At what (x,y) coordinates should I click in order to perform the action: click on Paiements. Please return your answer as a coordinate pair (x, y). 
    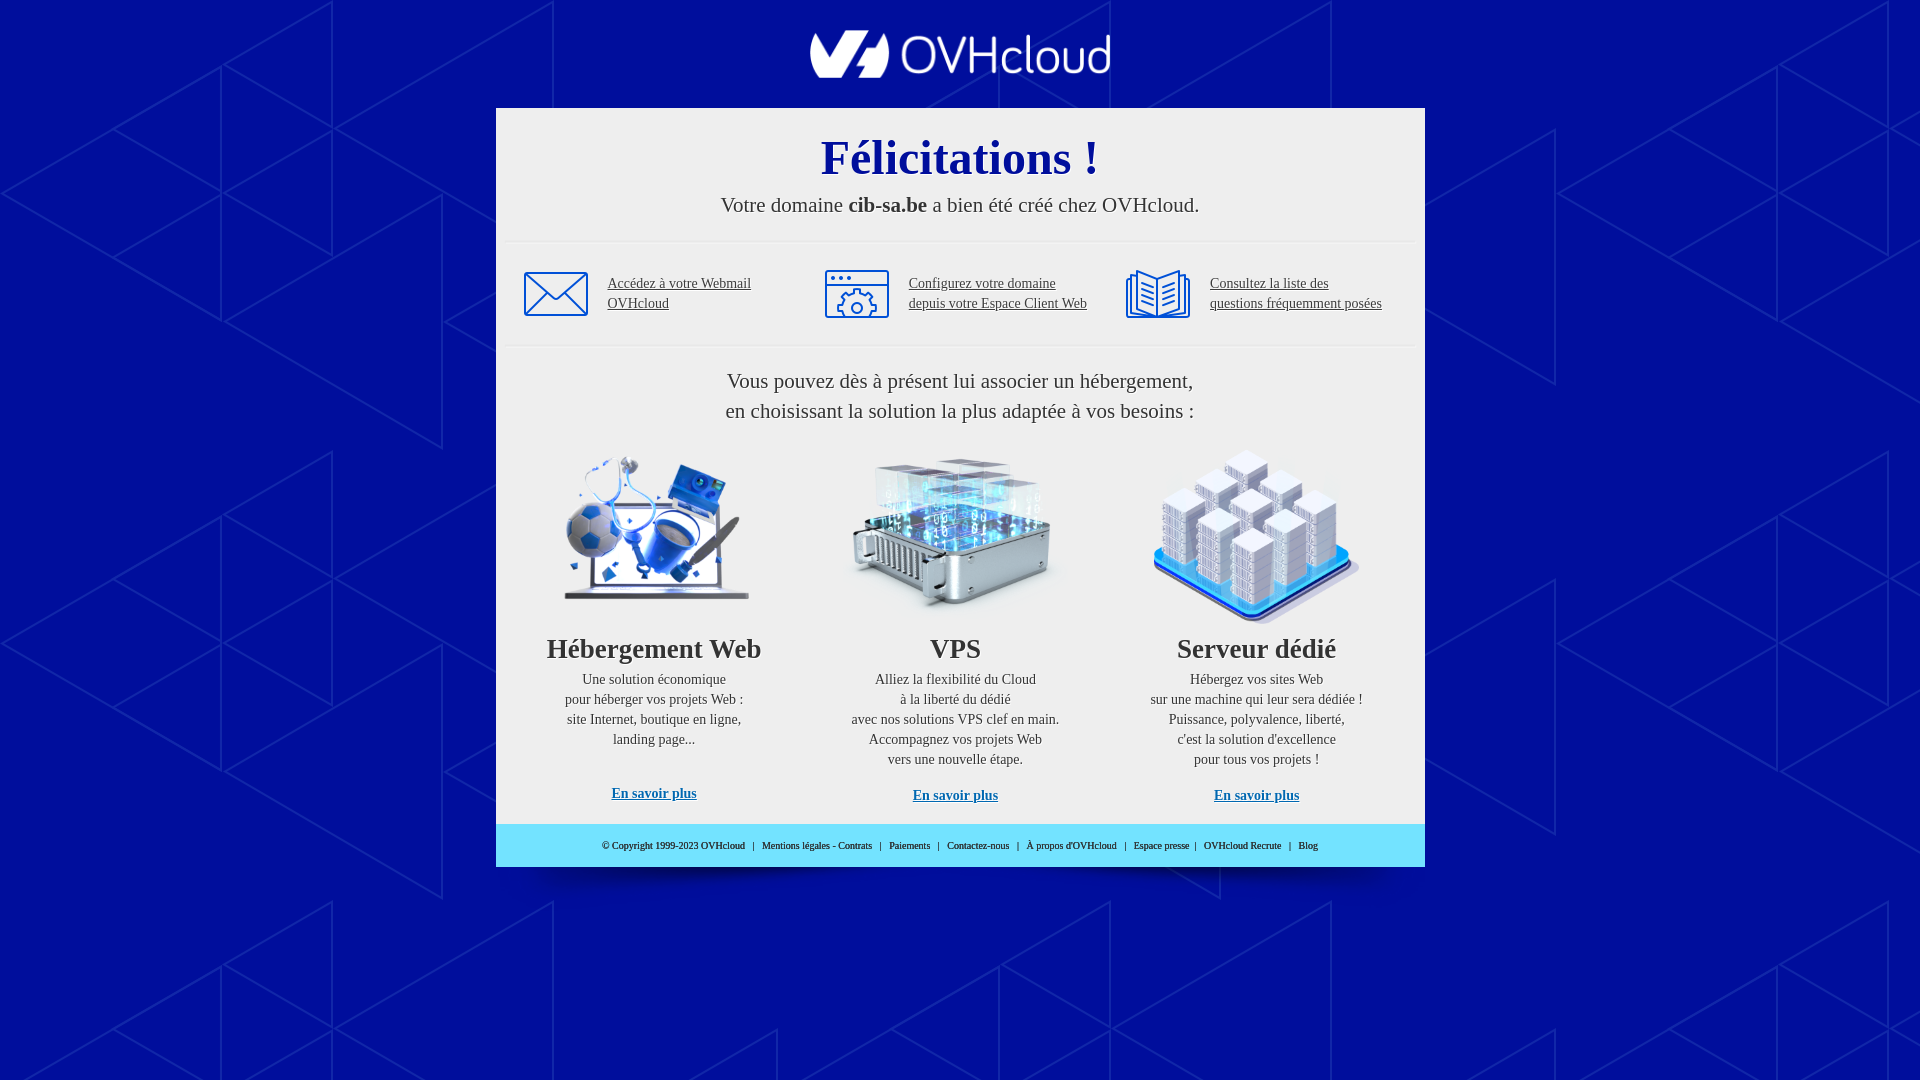
    Looking at the image, I should click on (910, 846).